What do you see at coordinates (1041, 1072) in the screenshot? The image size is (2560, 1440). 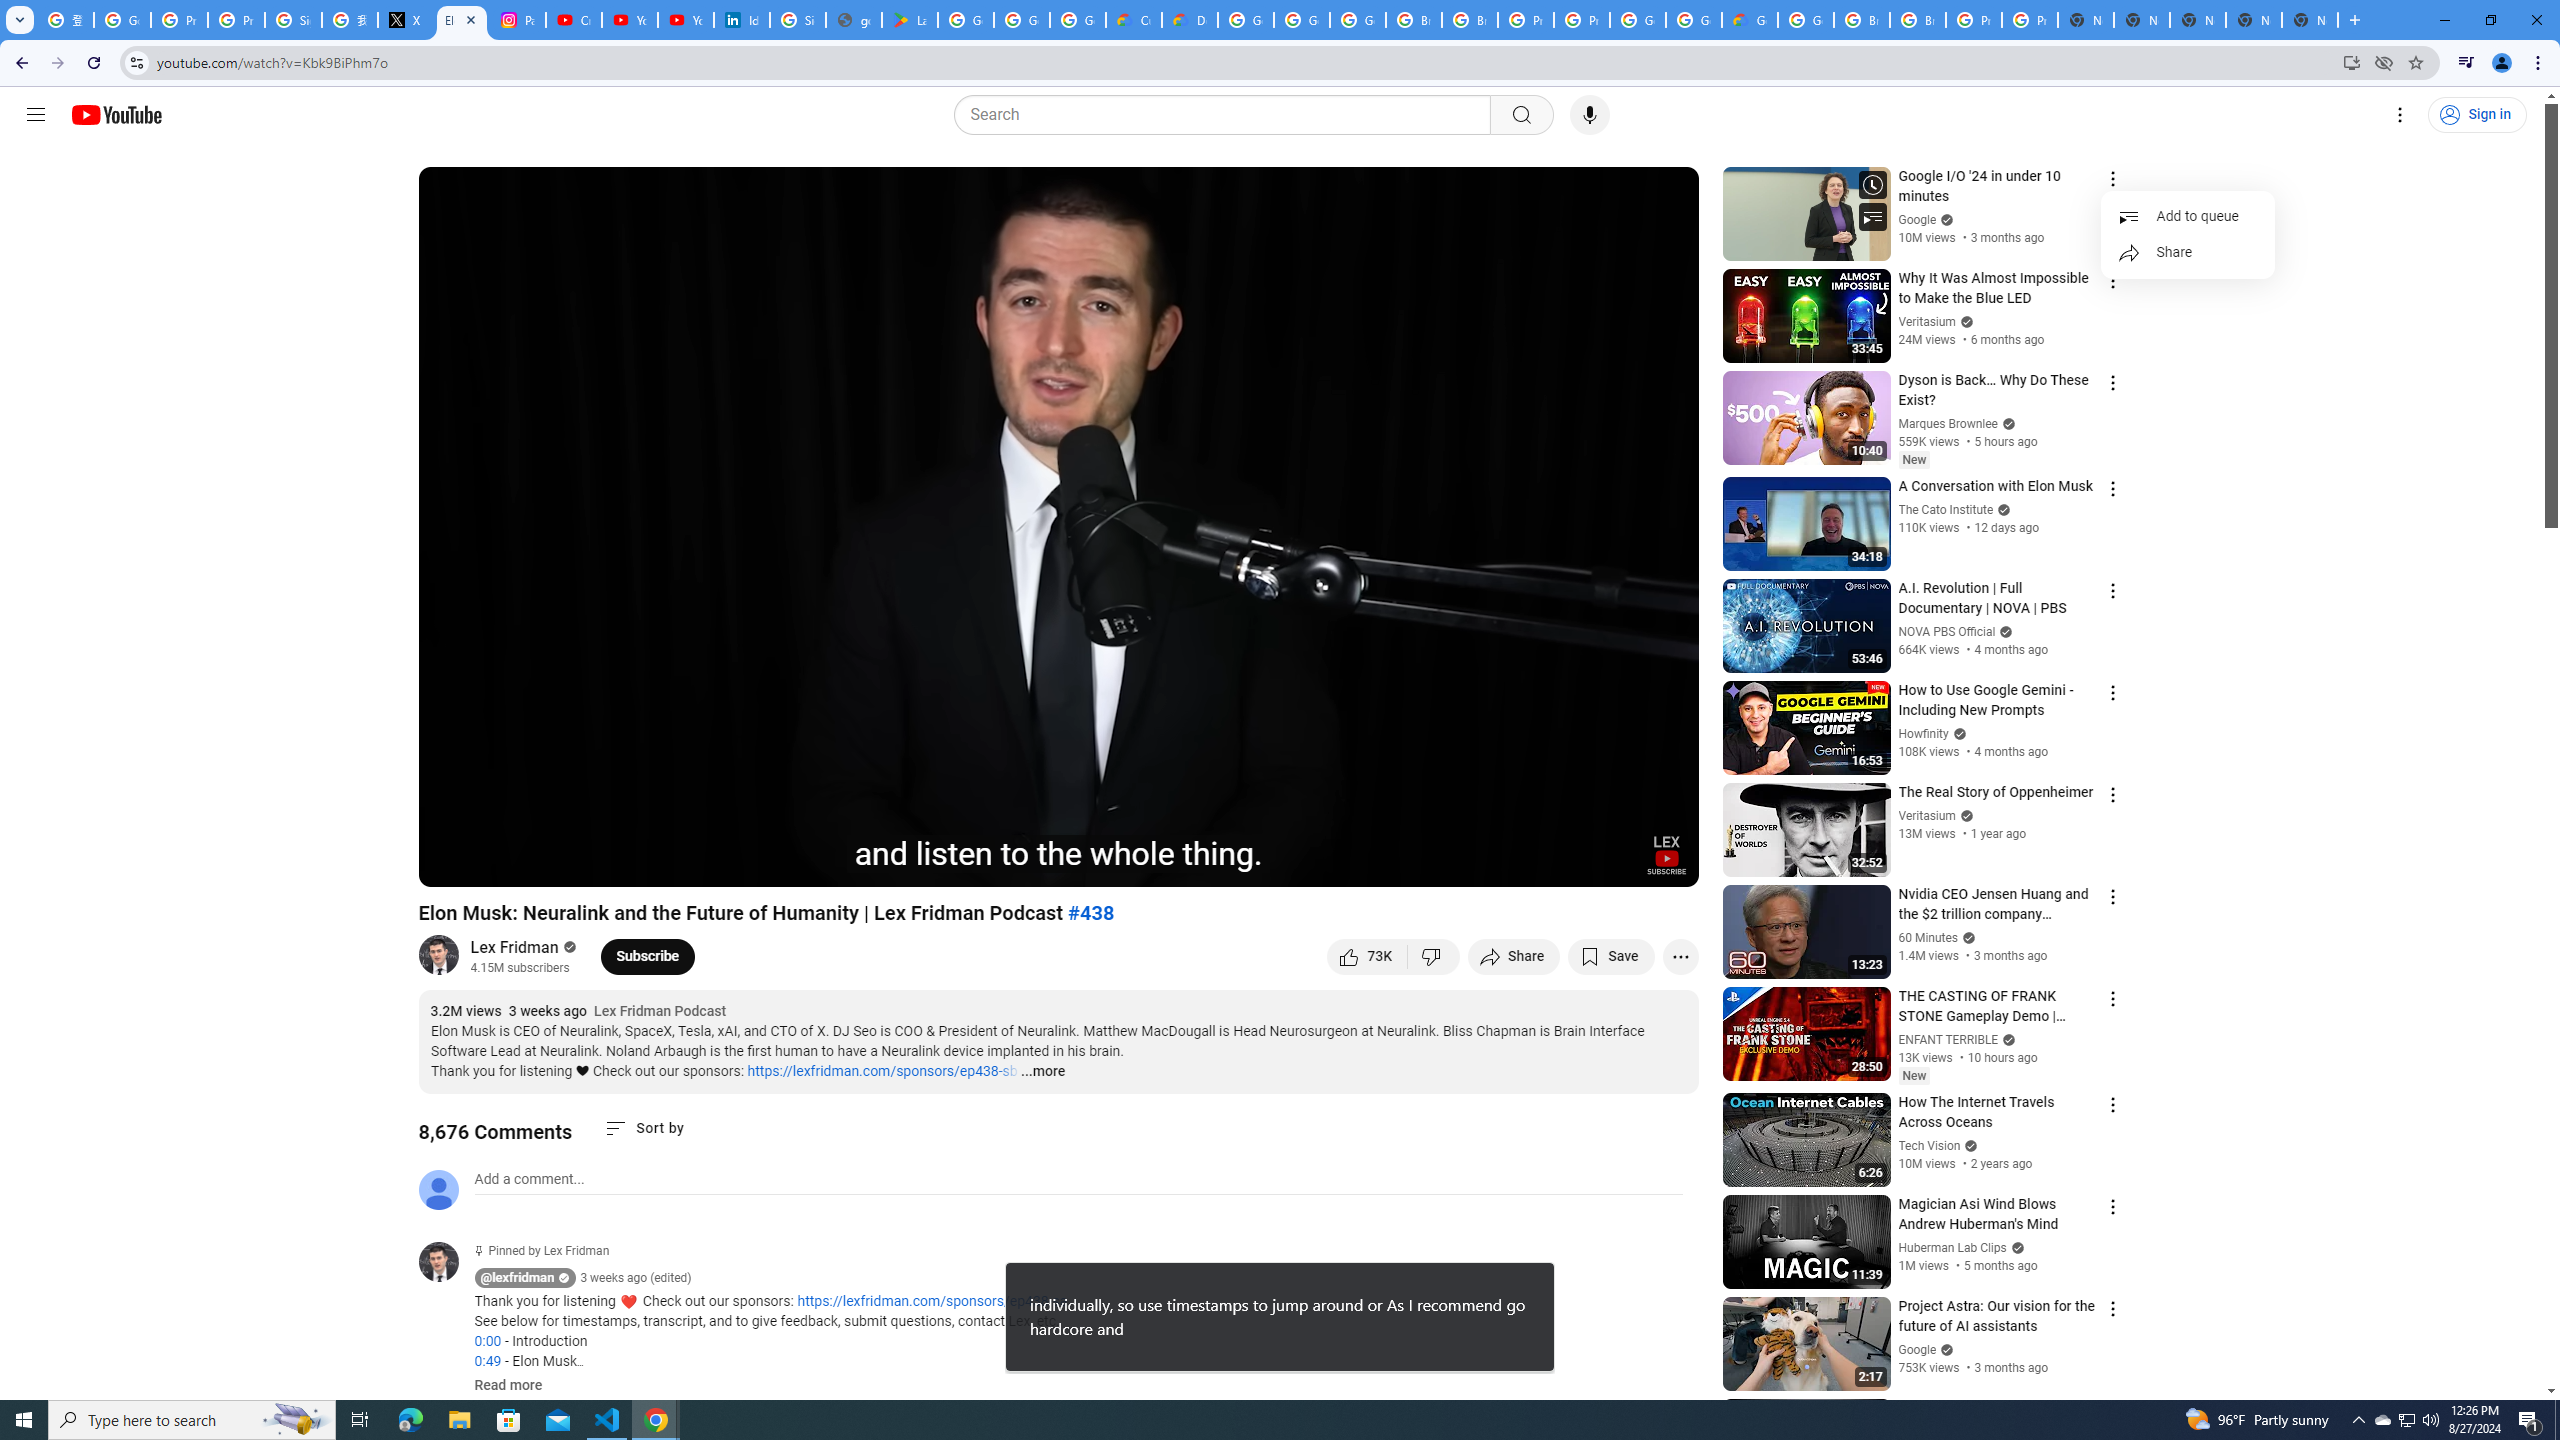 I see `...more` at bounding box center [1041, 1072].